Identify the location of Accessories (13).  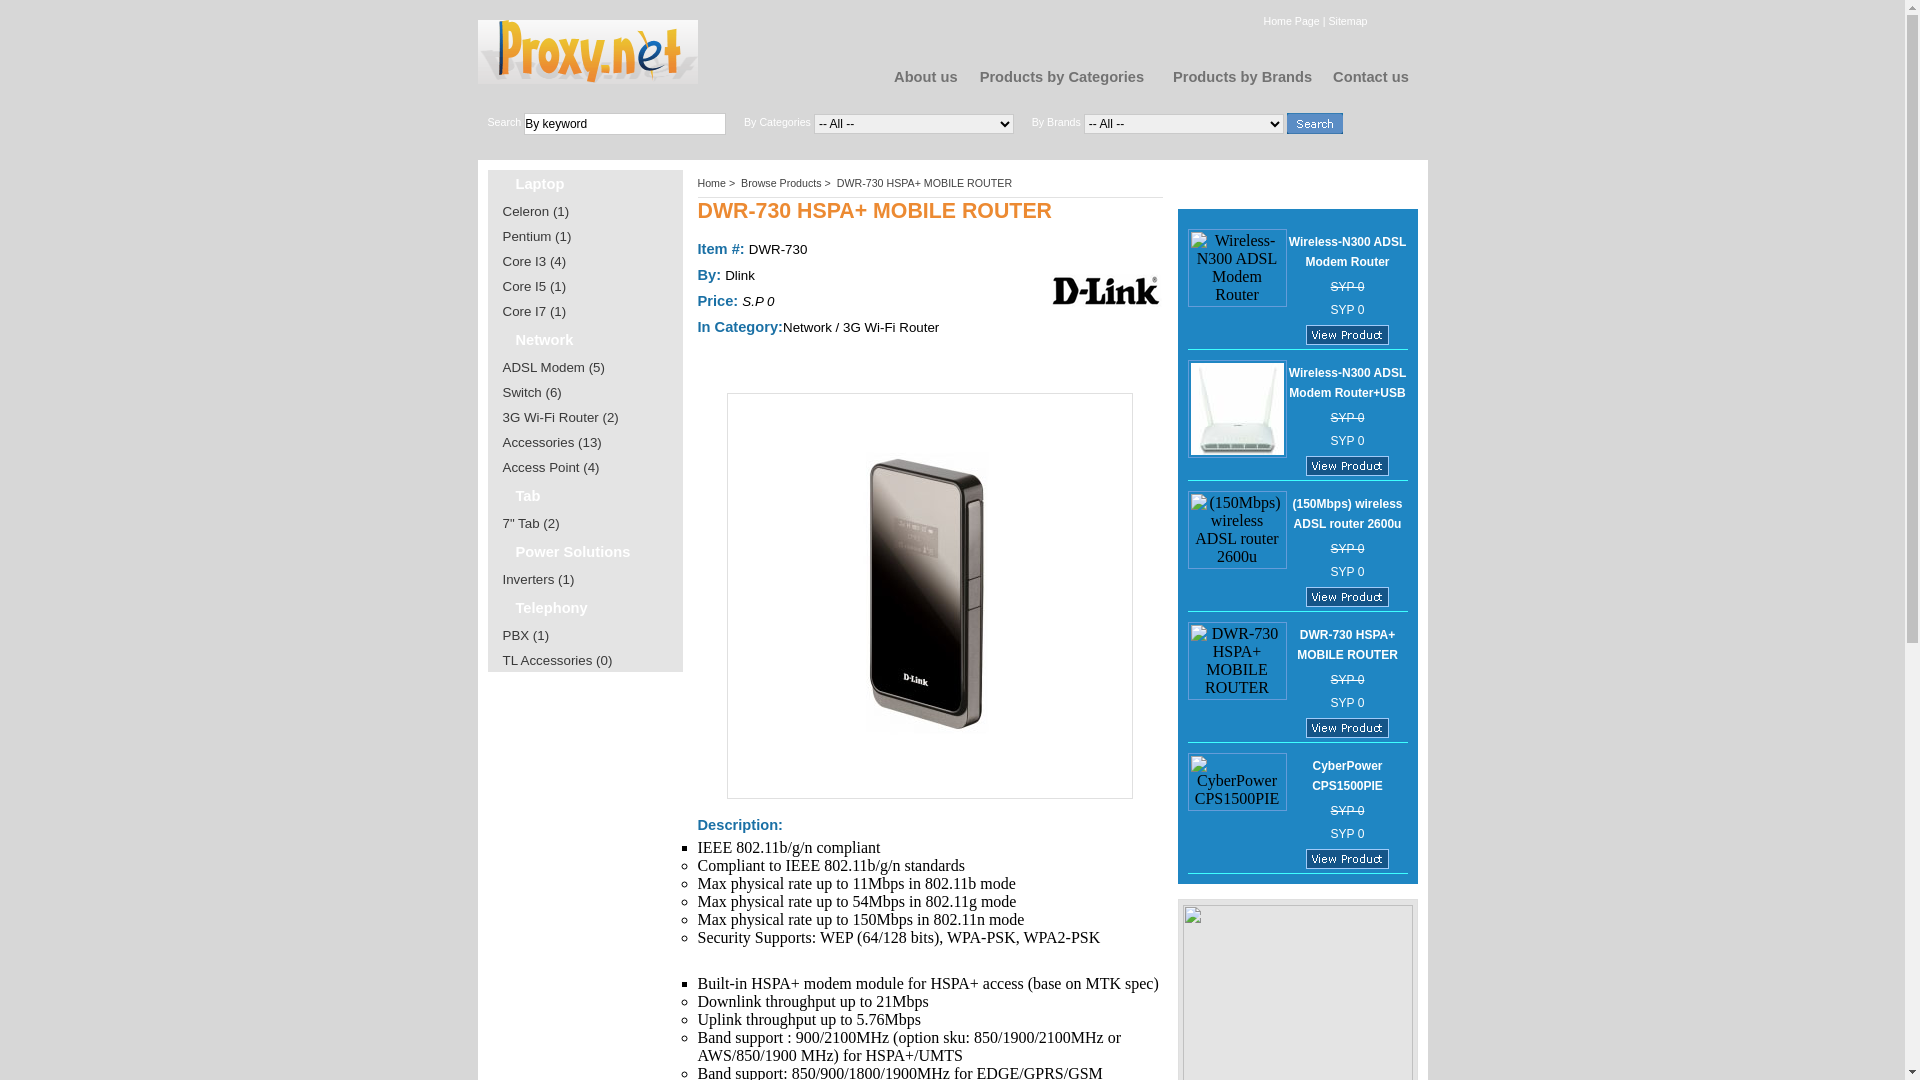
(552, 442).